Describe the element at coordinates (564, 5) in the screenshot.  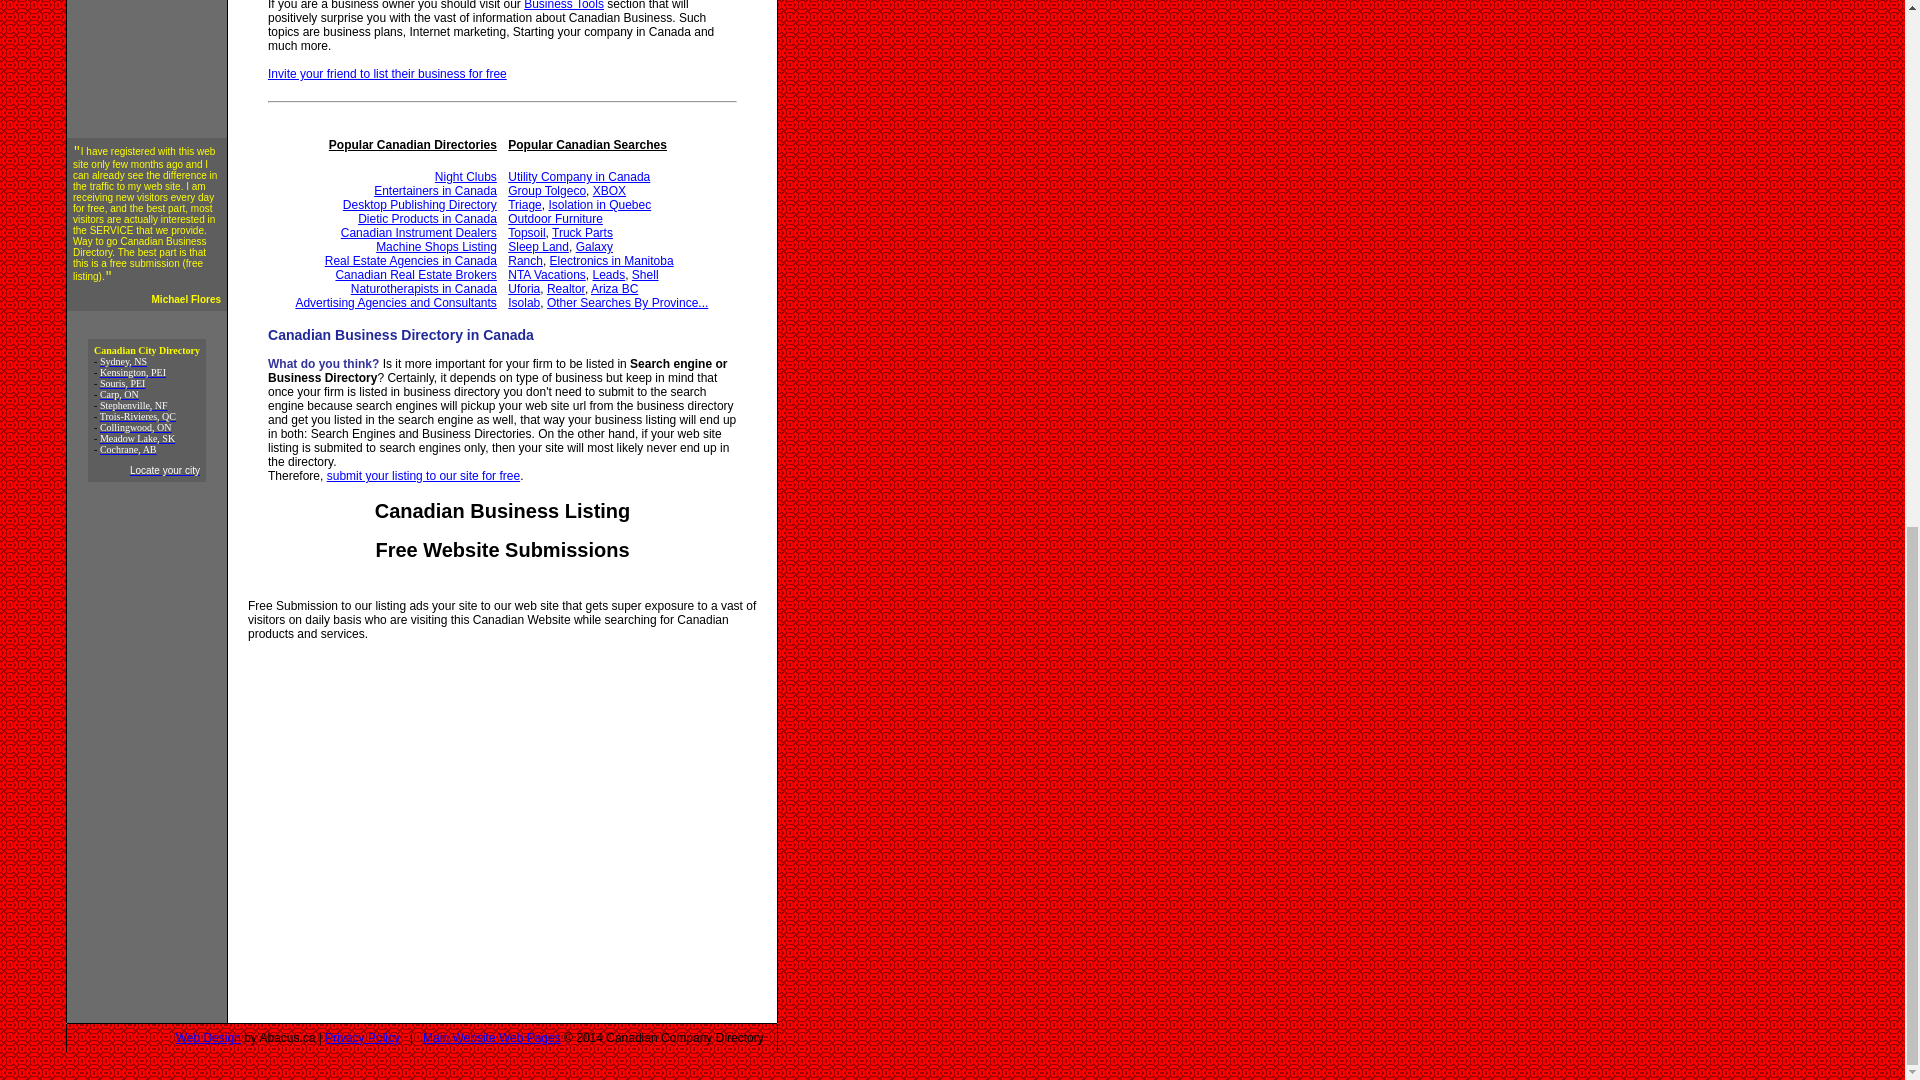
I see `Business Tools` at that location.